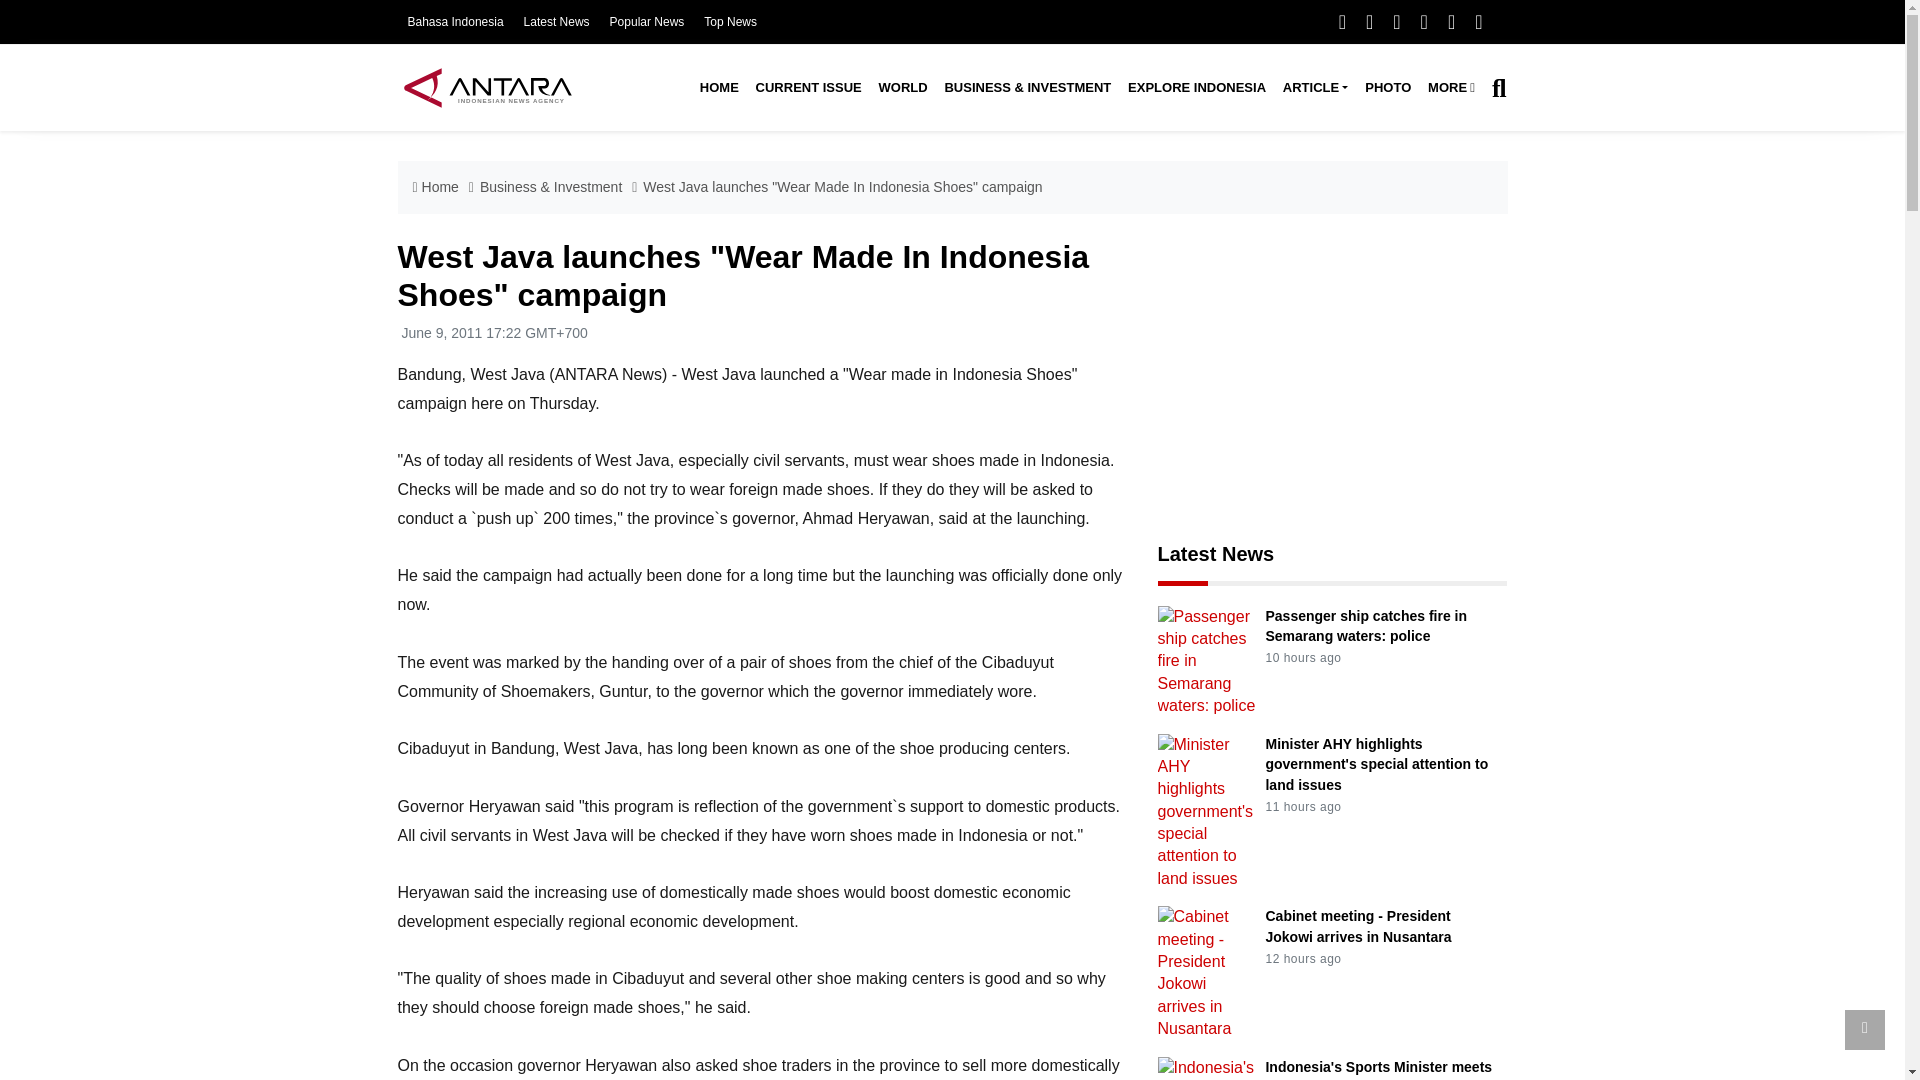 The height and width of the screenshot is (1080, 1920). I want to click on Explore Indonesia, so click(1196, 88).